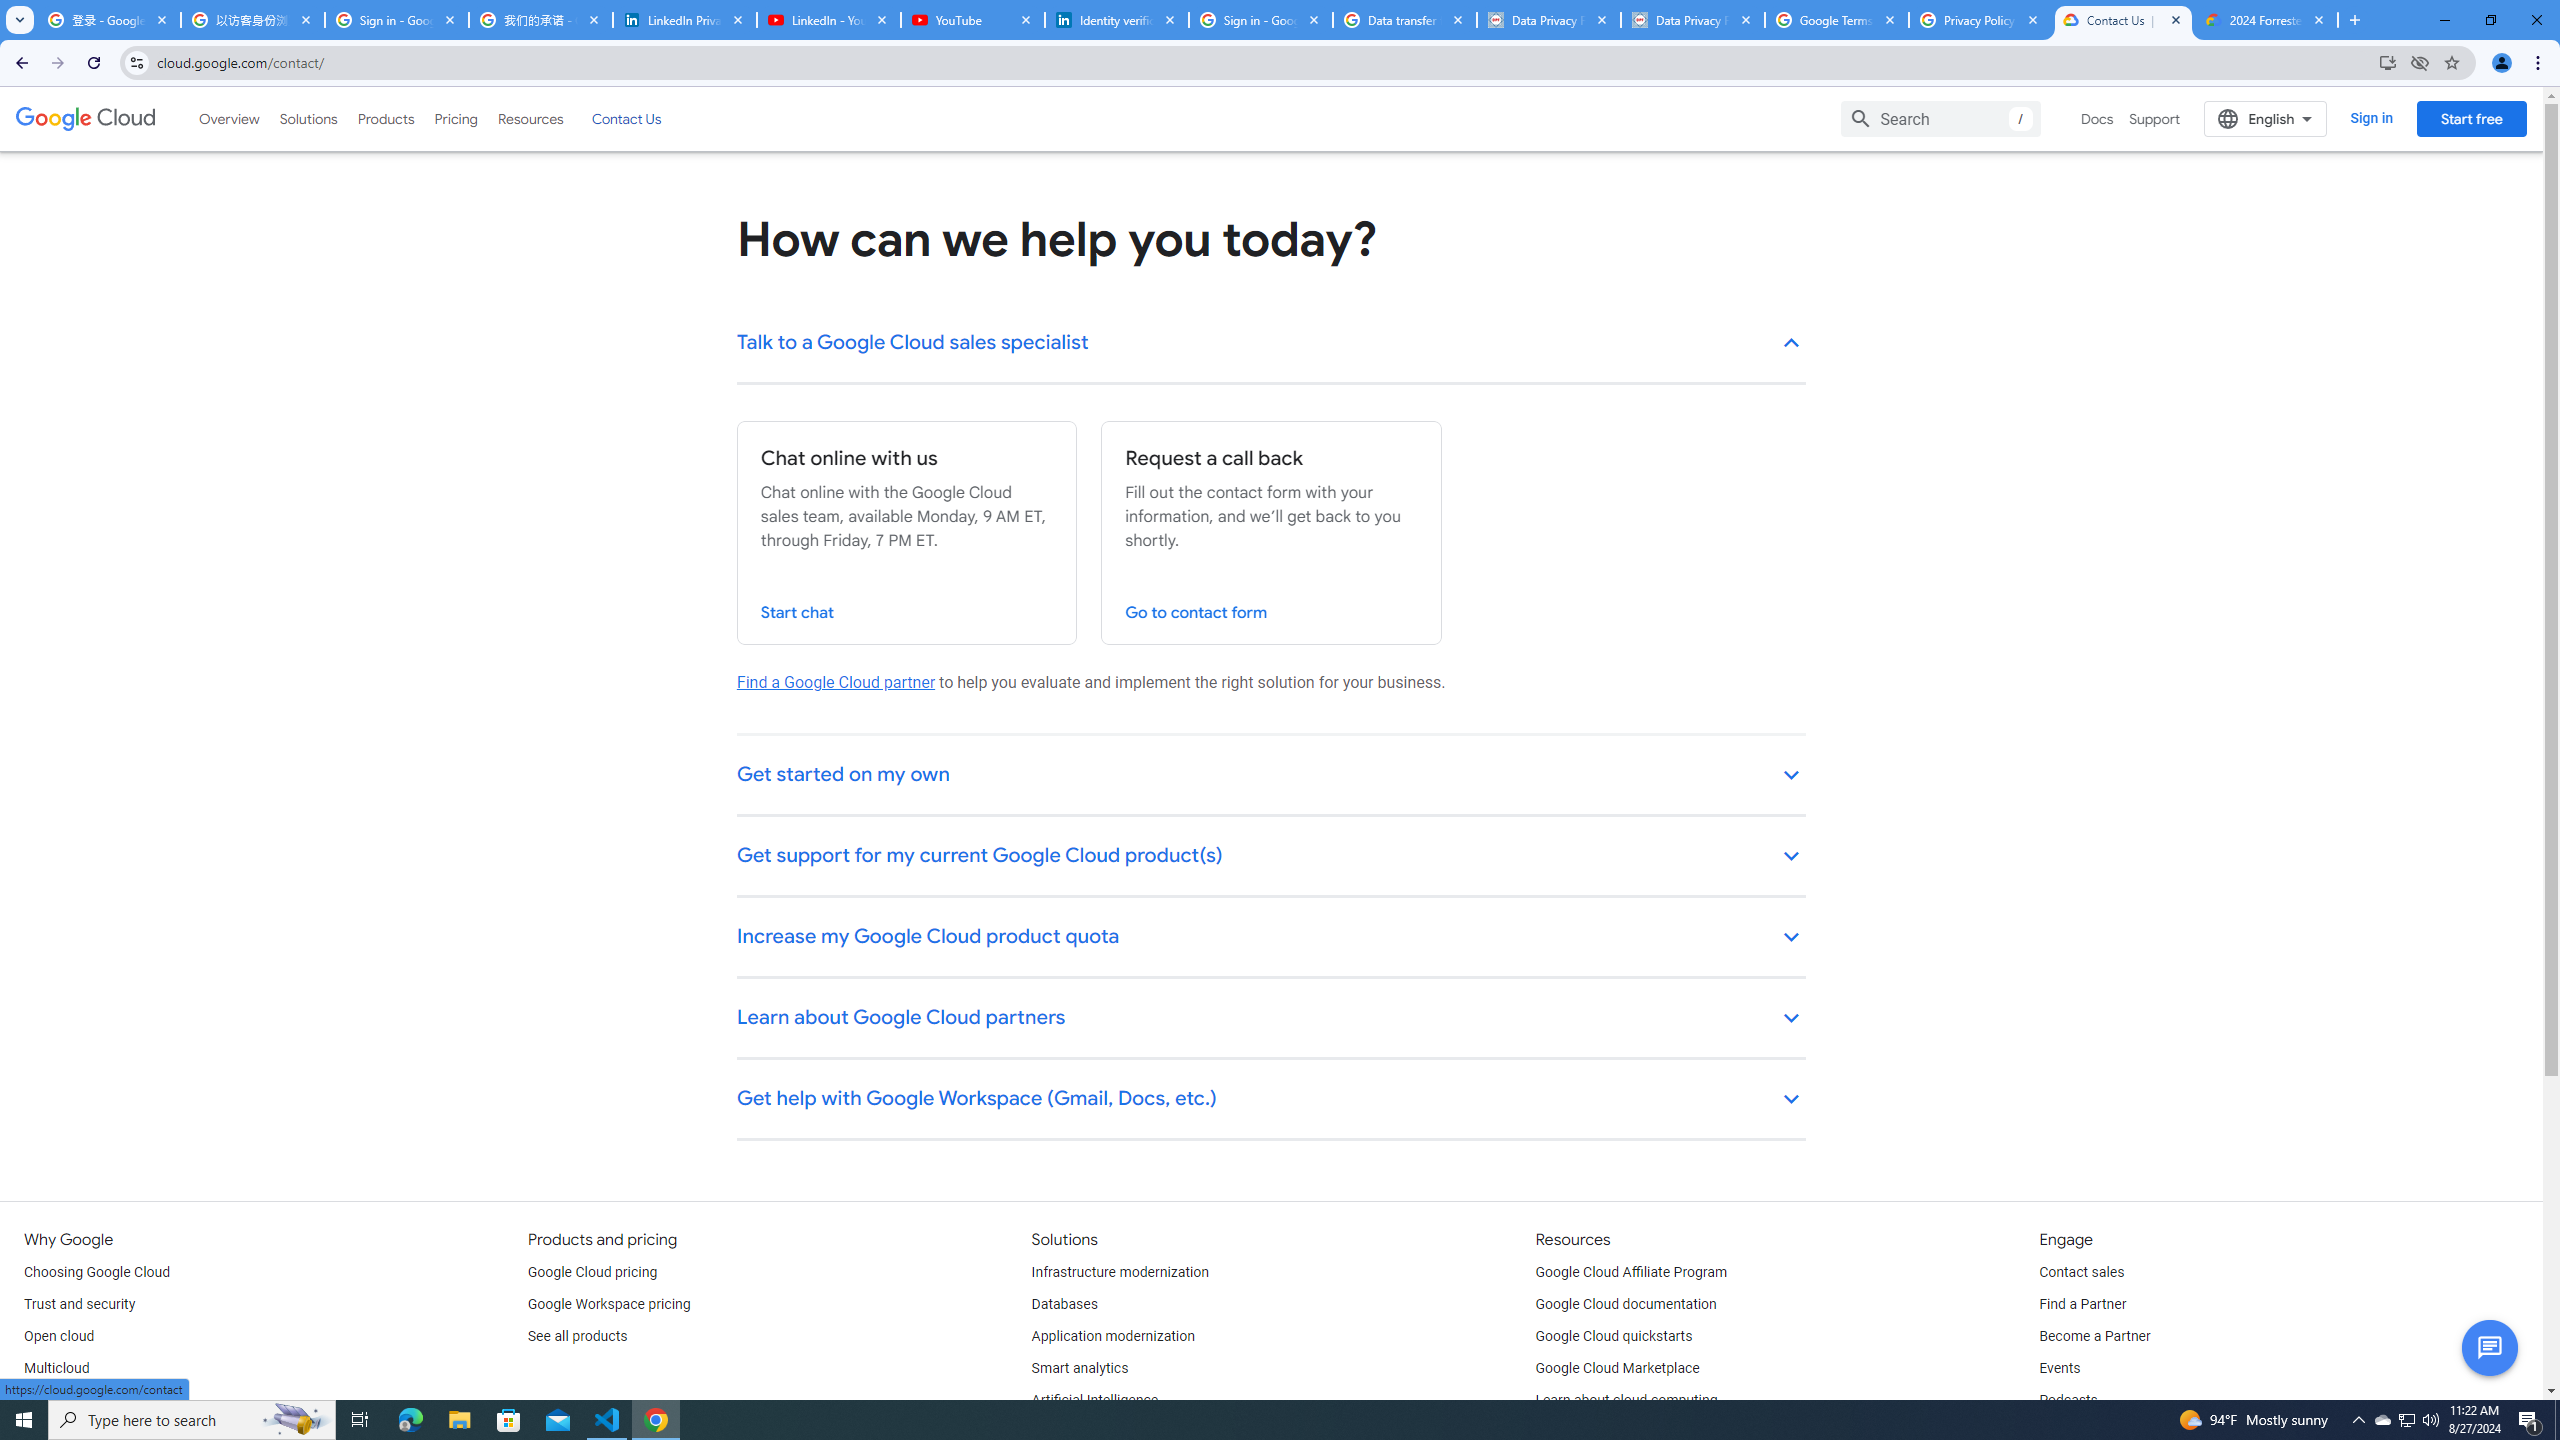 This screenshot has height=1440, width=2560. What do you see at coordinates (384, 118) in the screenshot?
I see `Products` at bounding box center [384, 118].